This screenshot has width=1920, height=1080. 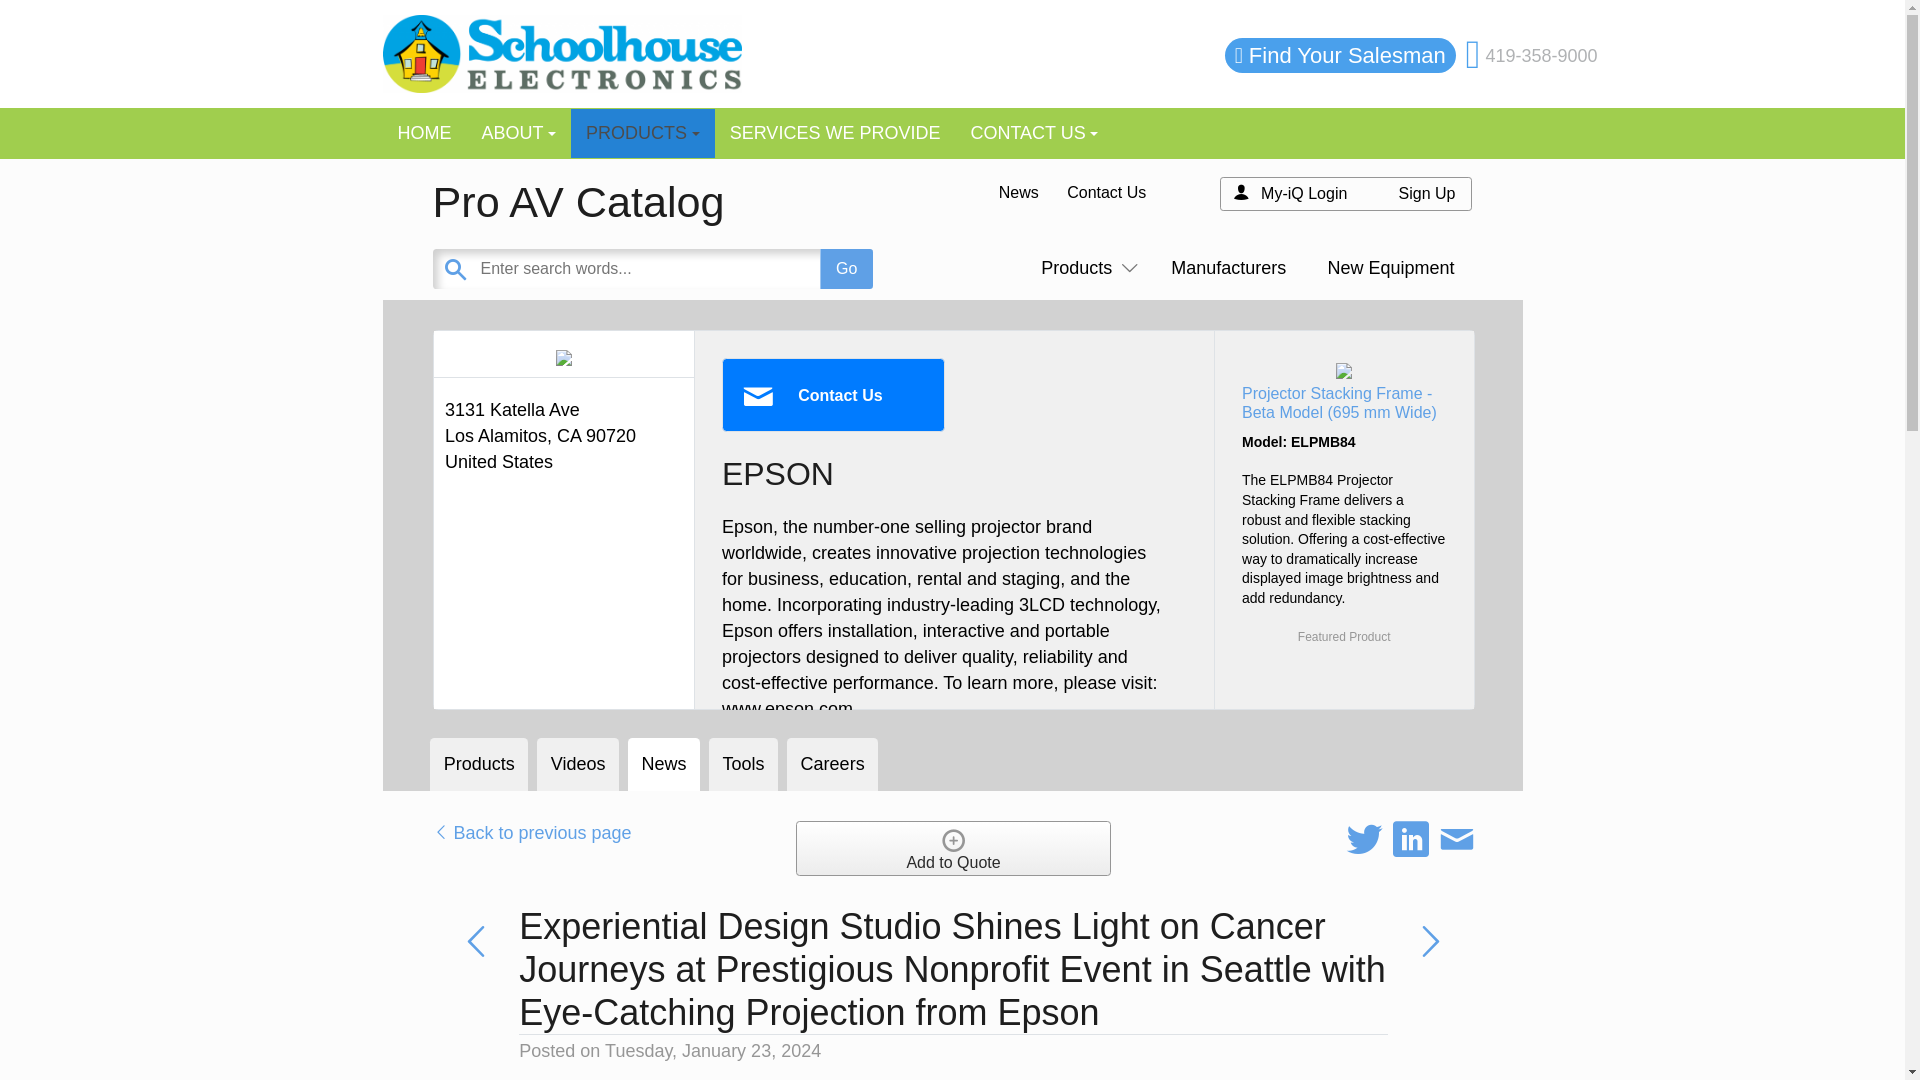 I want to click on SERVICES WE PROVIDE, so click(x=835, y=133).